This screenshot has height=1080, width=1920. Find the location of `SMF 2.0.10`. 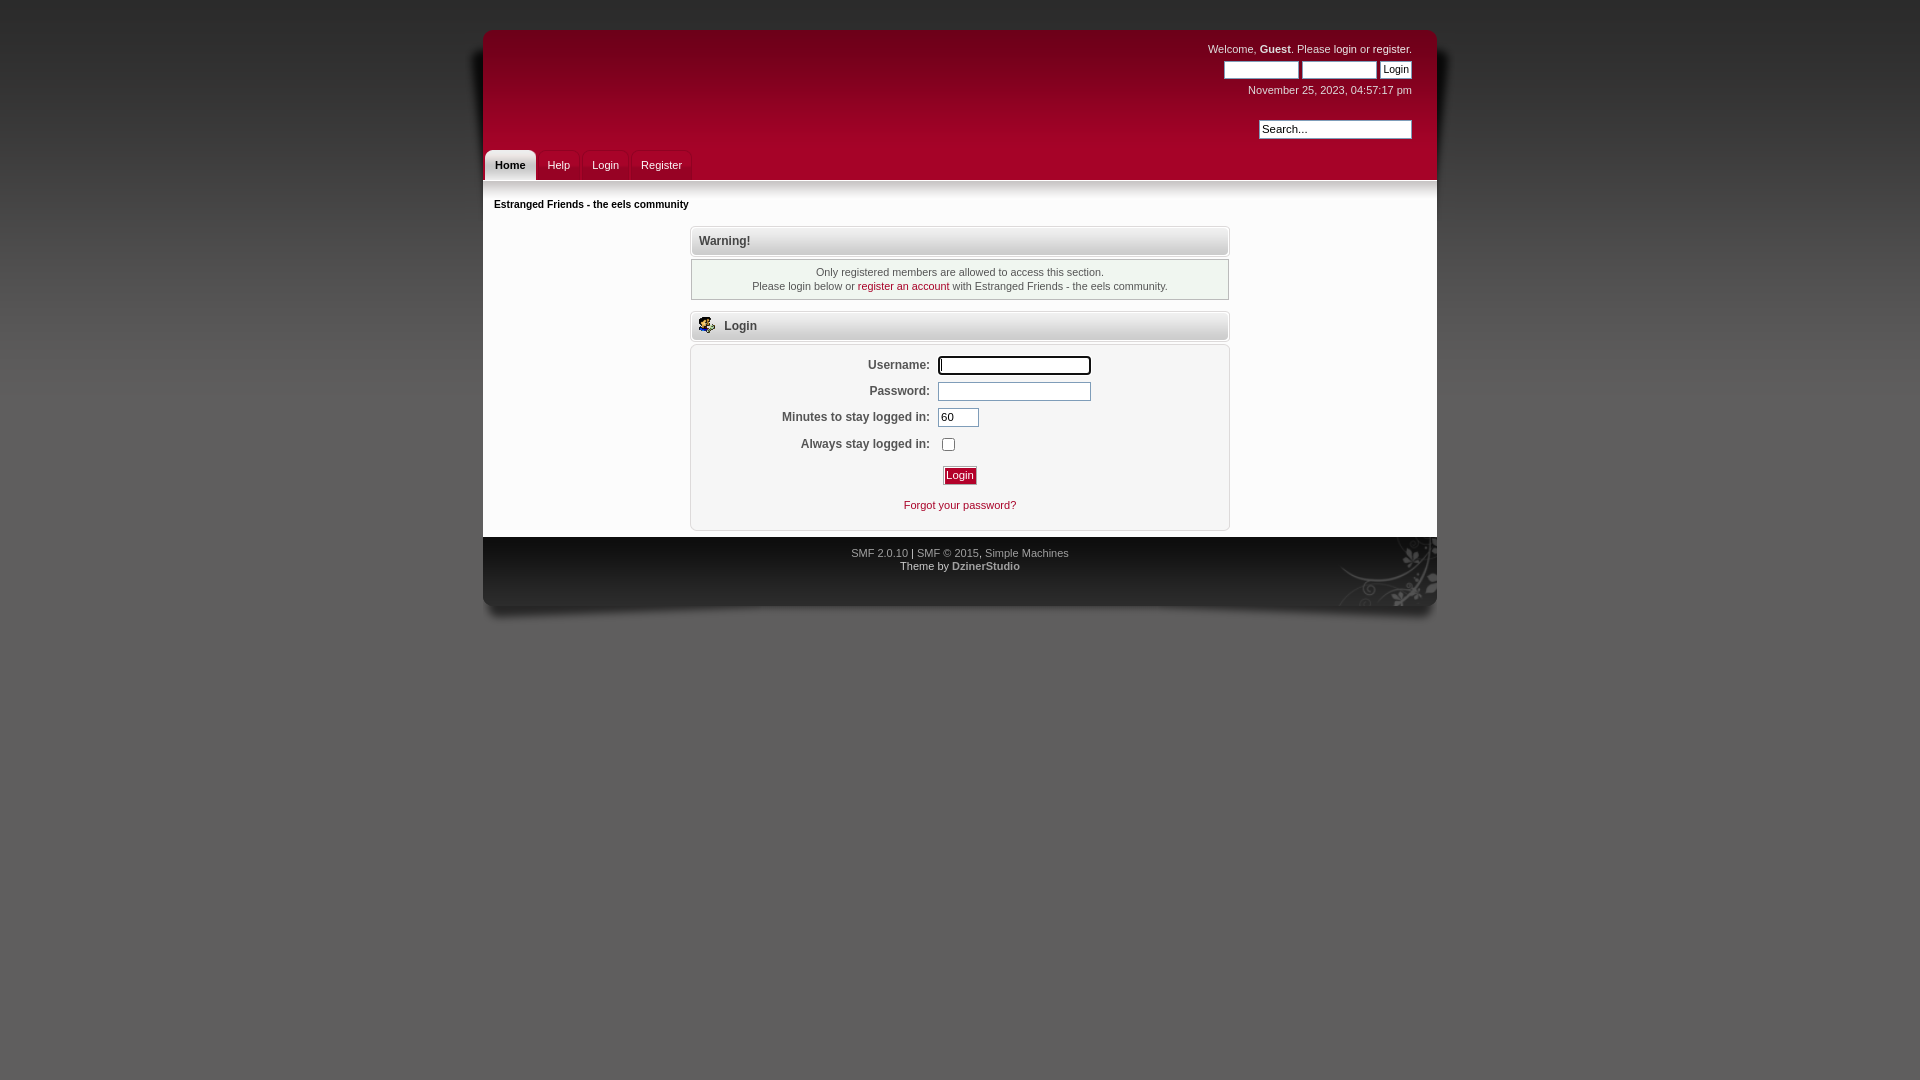

SMF 2.0.10 is located at coordinates (880, 553).